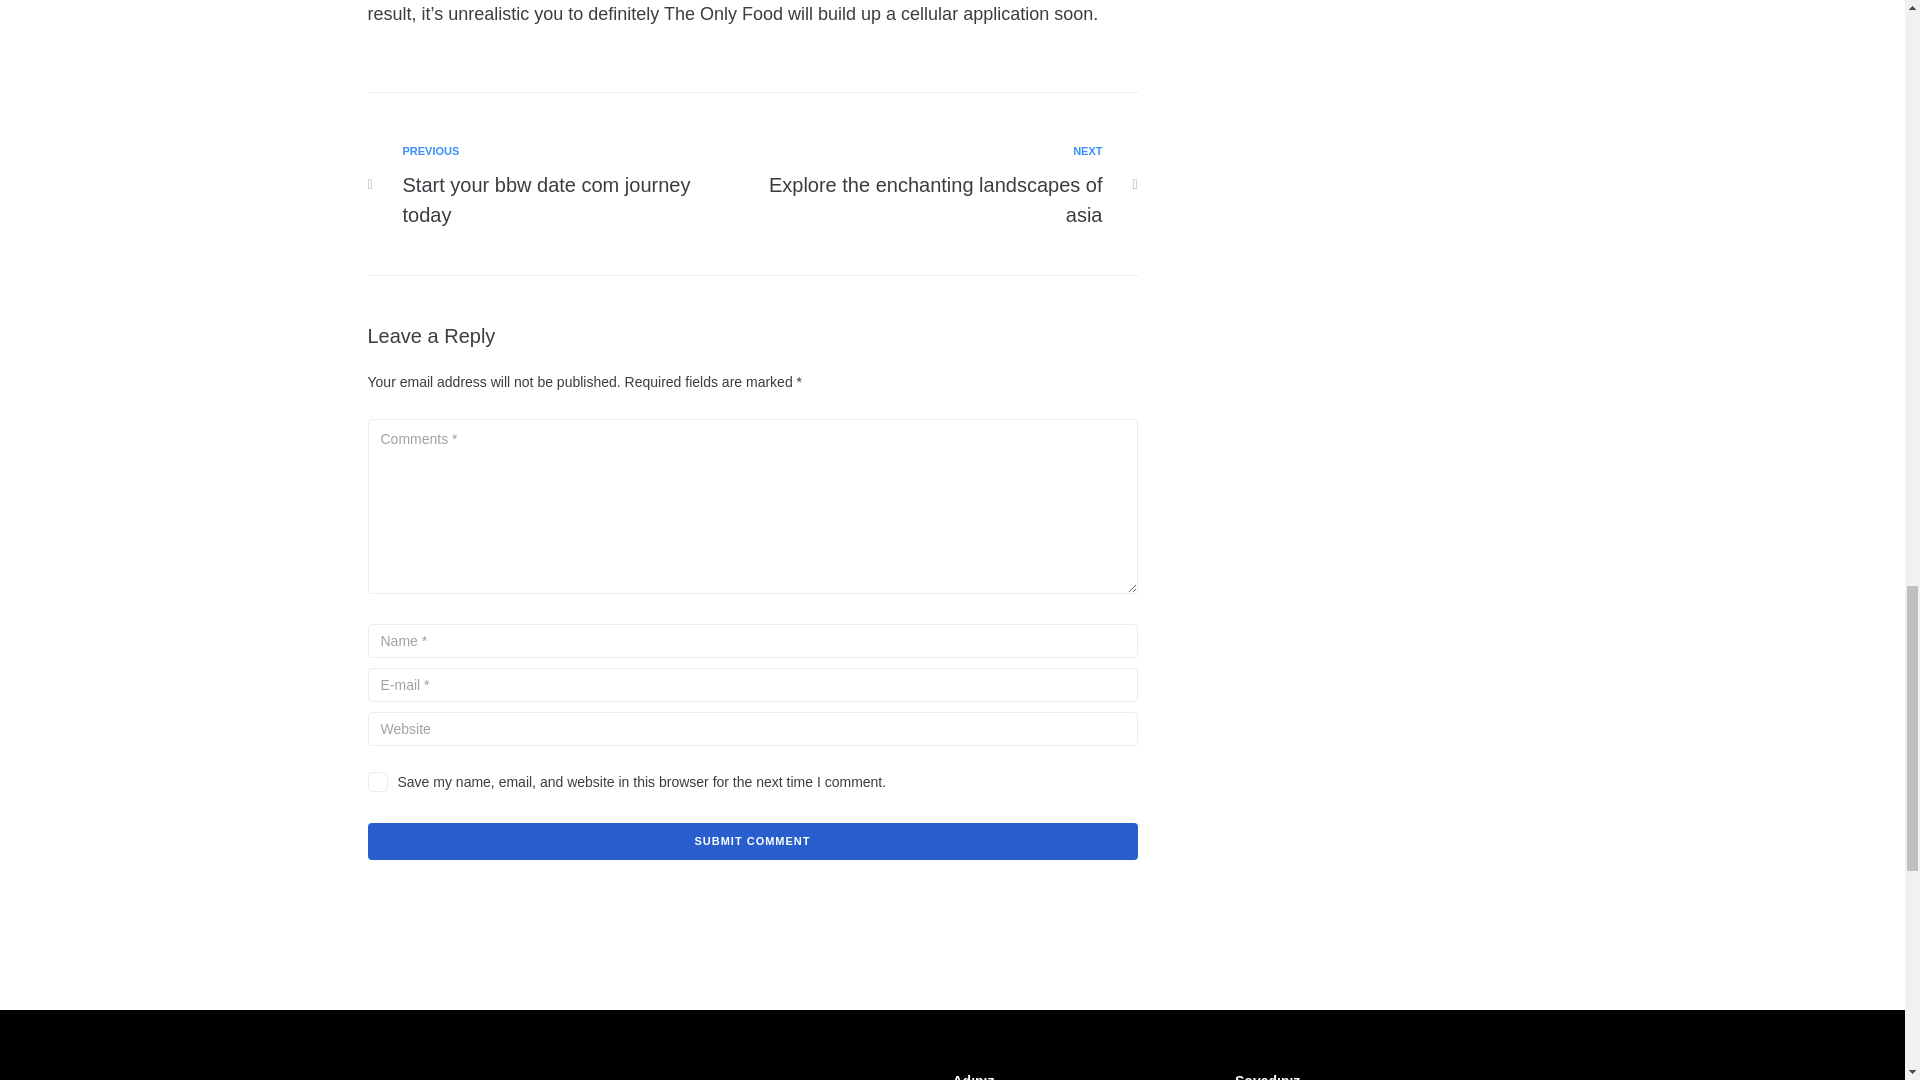  I want to click on Submit Comment, so click(753, 840).